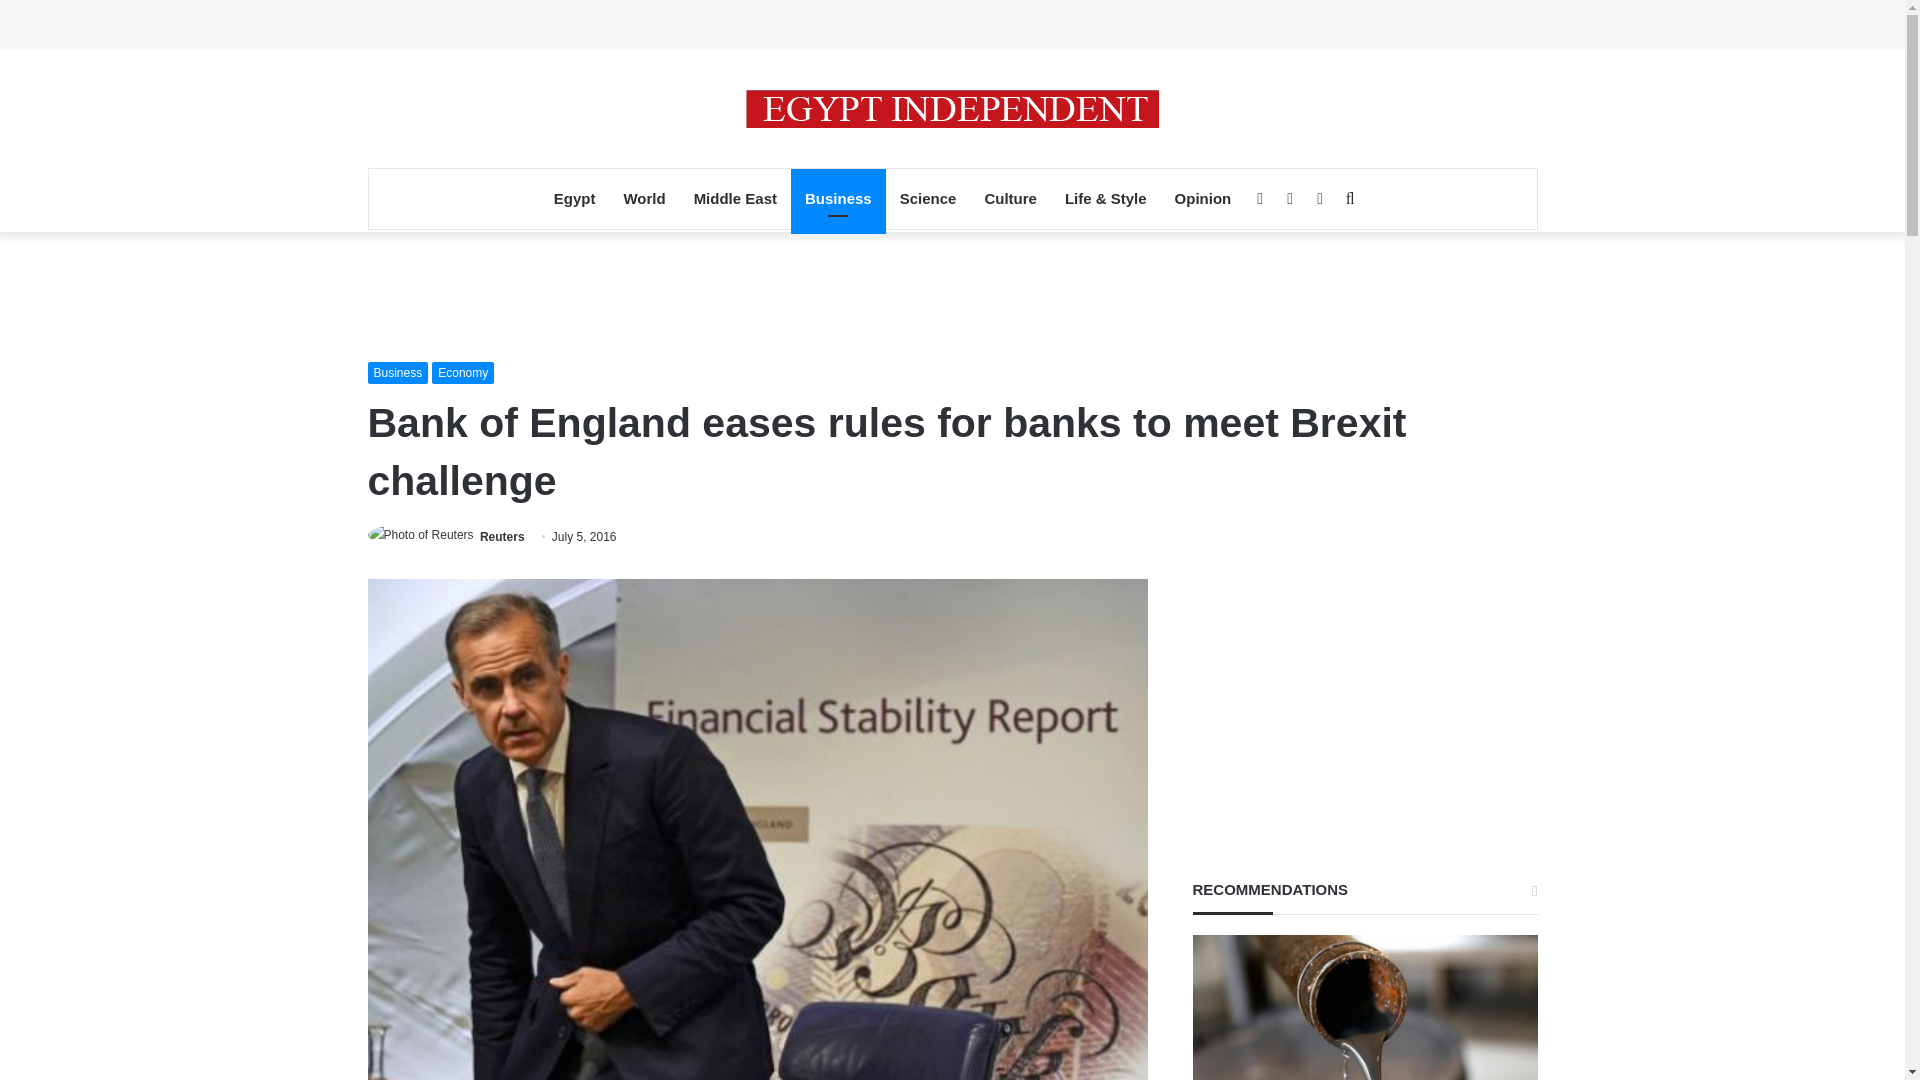 The width and height of the screenshot is (1920, 1080). What do you see at coordinates (502, 537) in the screenshot?
I see `Reuters` at bounding box center [502, 537].